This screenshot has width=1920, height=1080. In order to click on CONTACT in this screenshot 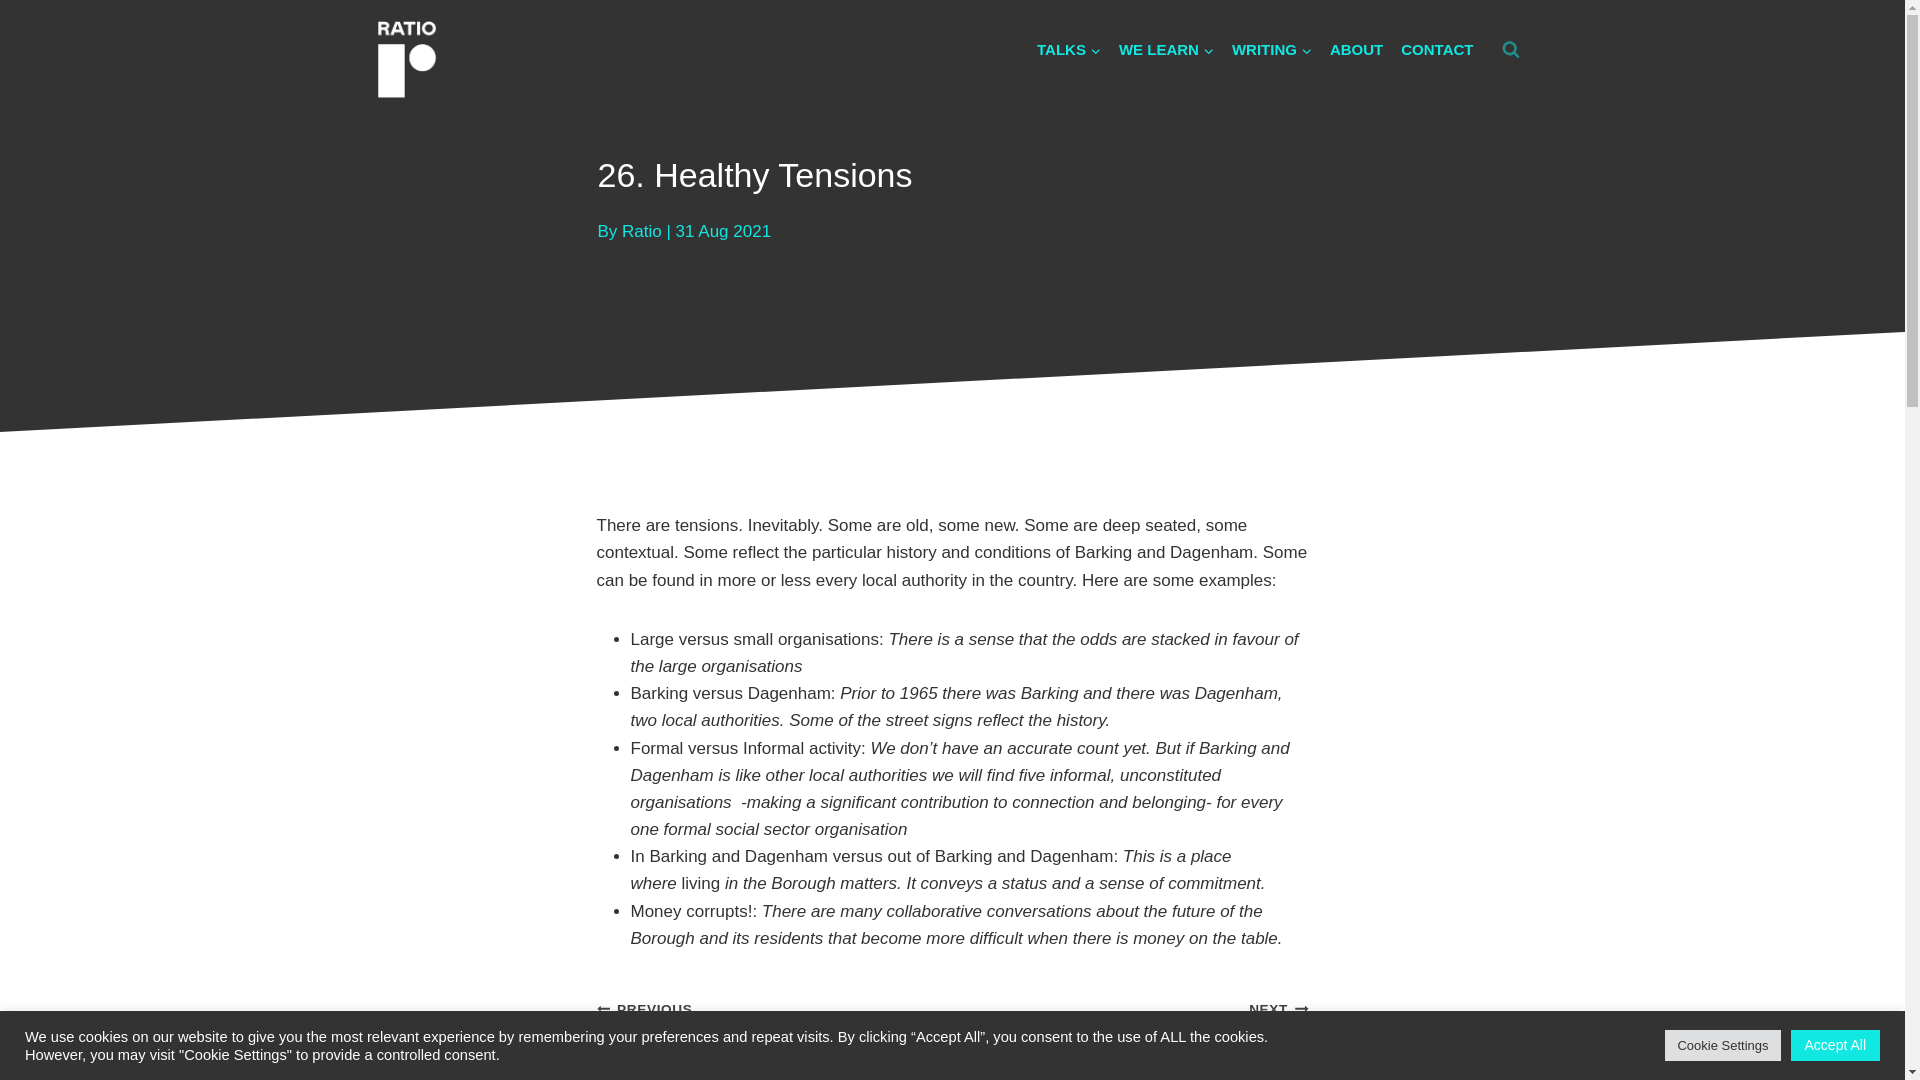, I will do `click(1437, 50)`.